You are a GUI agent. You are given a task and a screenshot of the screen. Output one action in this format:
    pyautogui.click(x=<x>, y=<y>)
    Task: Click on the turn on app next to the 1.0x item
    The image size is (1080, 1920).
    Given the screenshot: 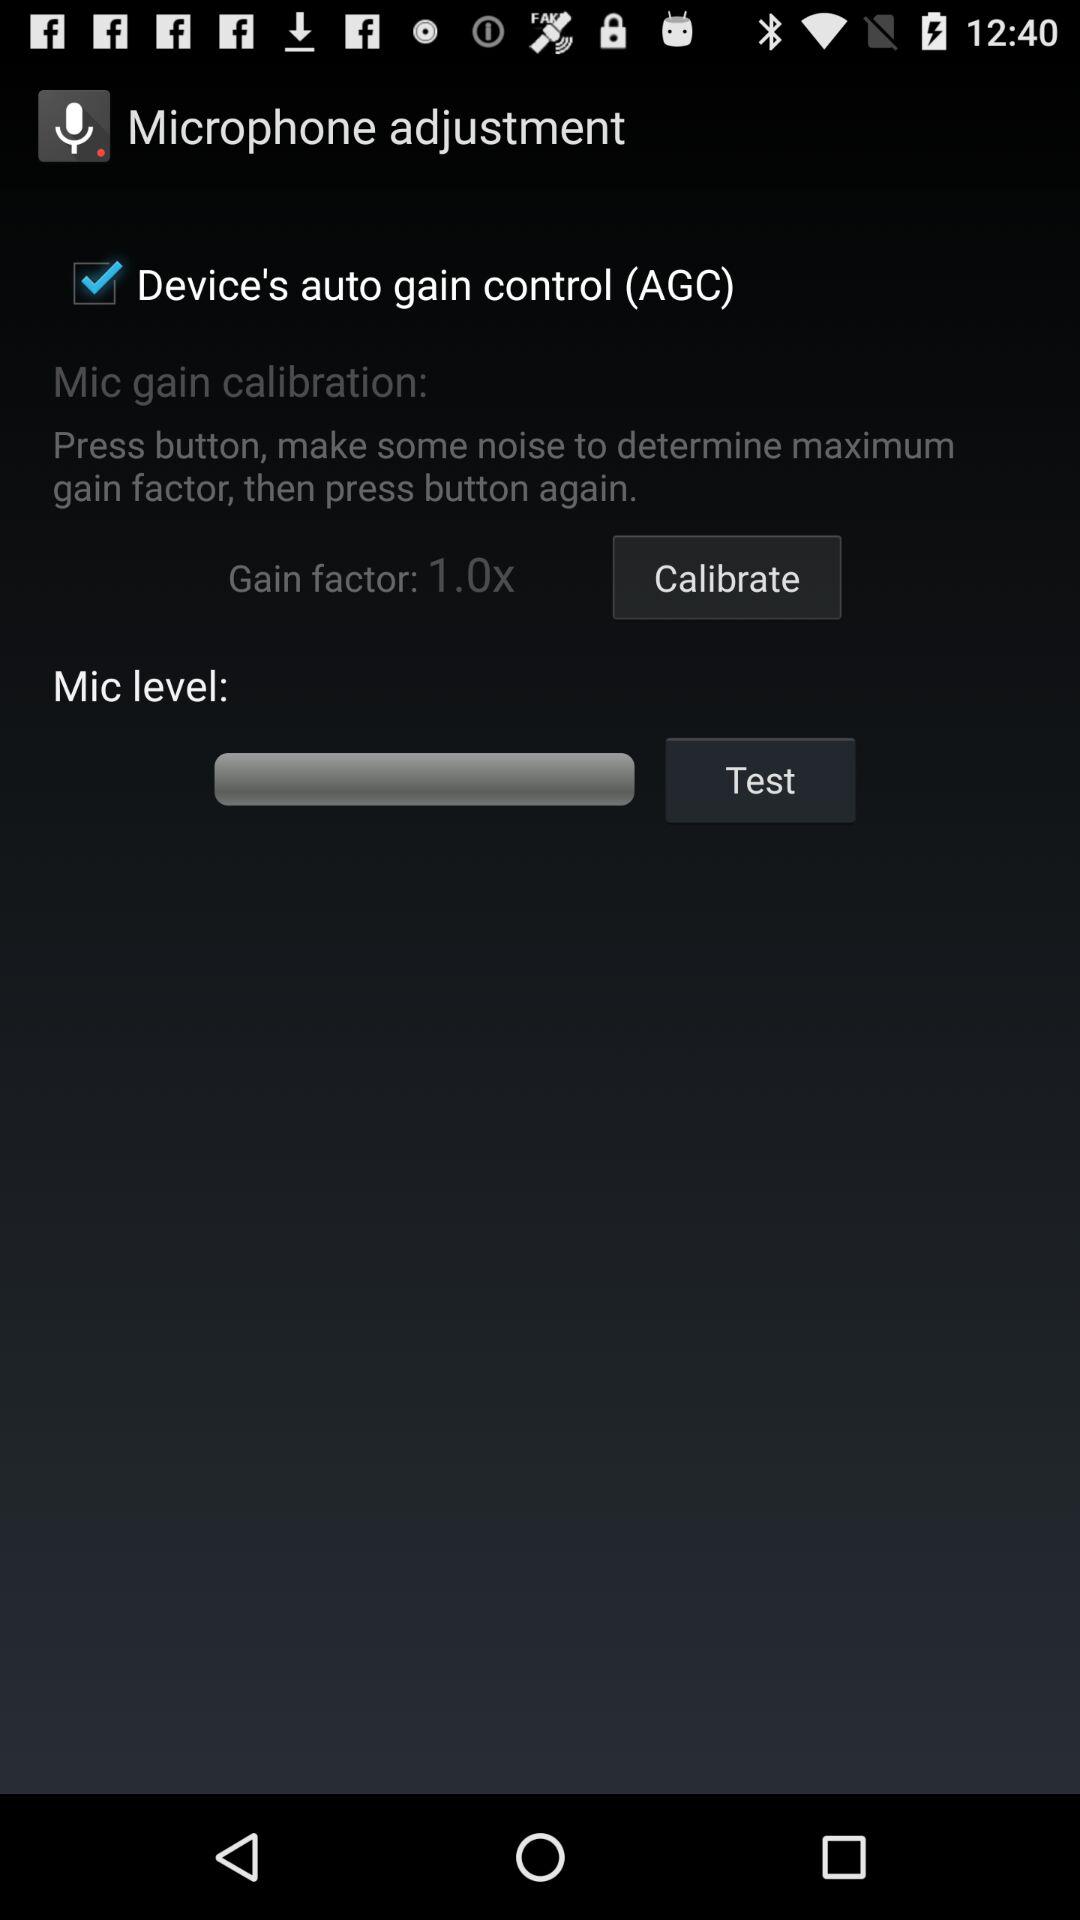 What is the action you would take?
    pyautogui.click(x=726, y=578)
    